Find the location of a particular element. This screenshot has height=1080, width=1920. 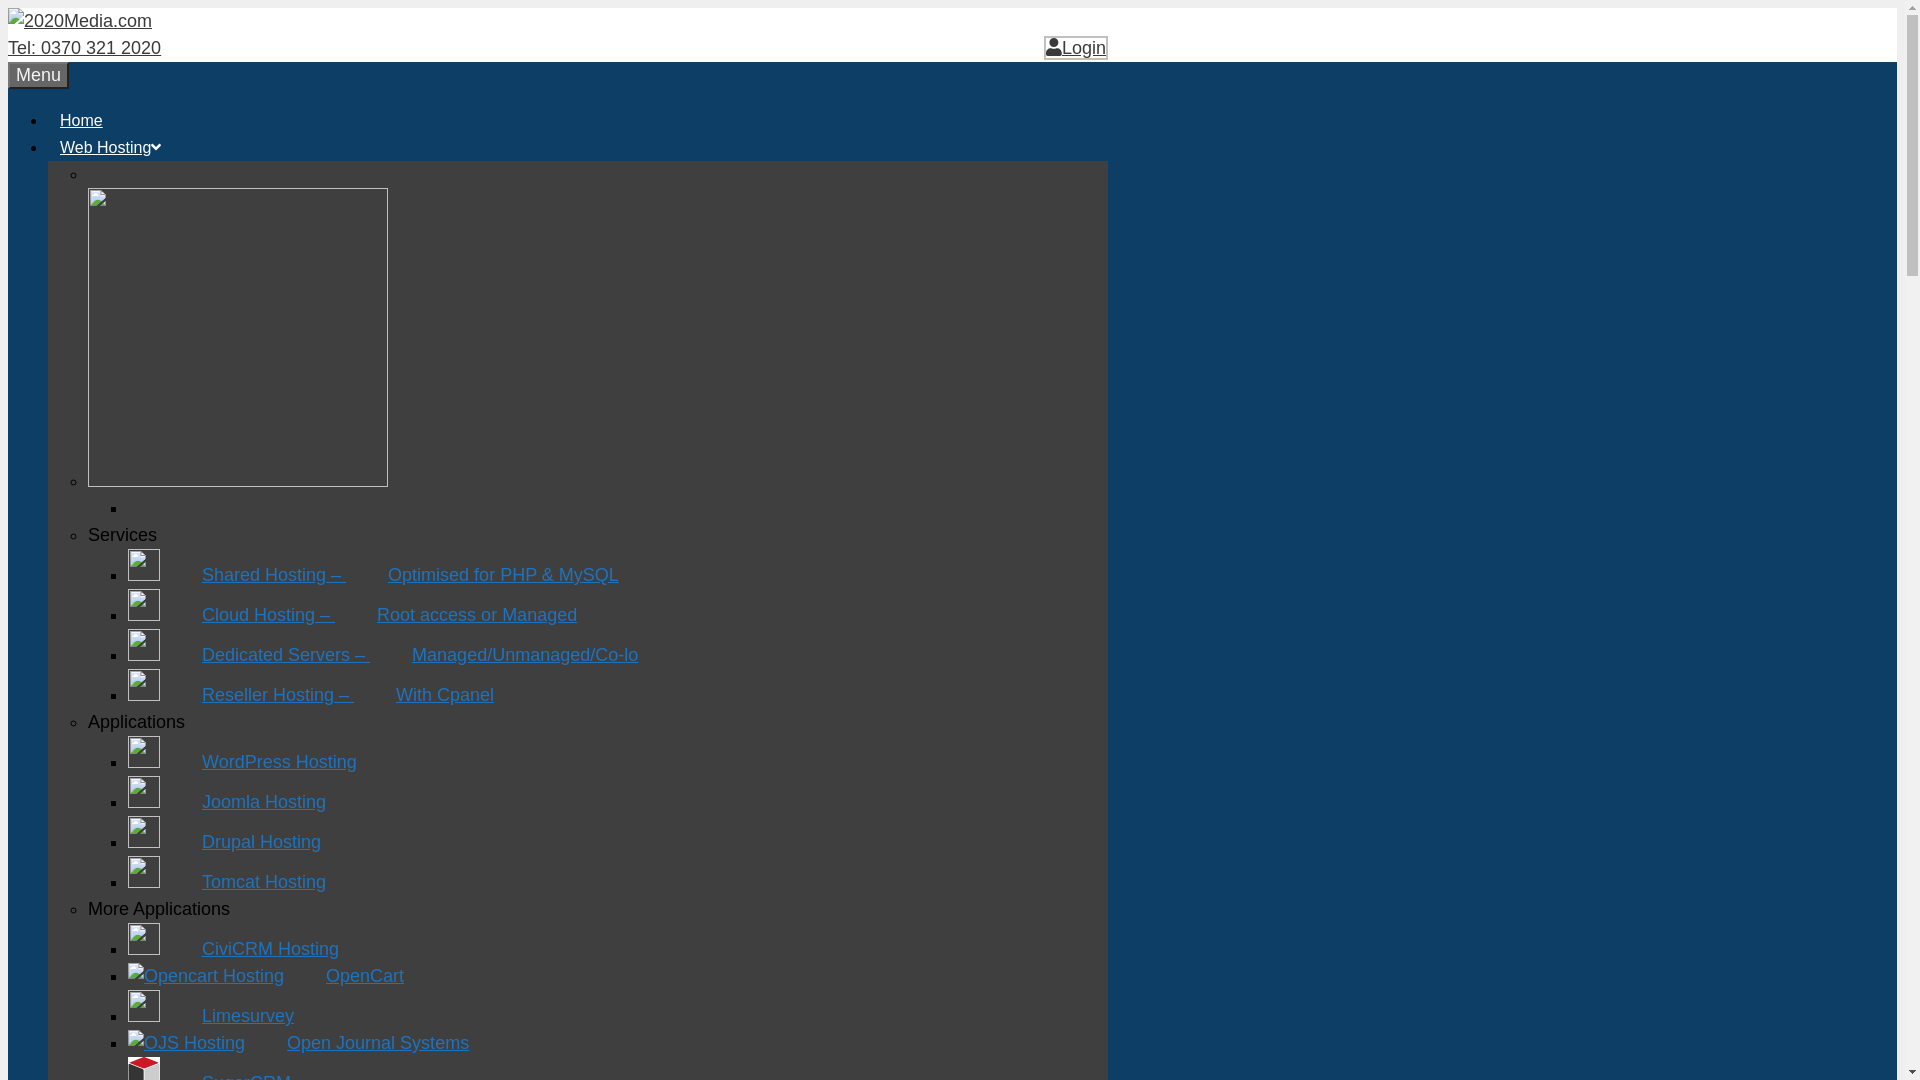

Drupal Hosting is located at coordinates (224, 842).